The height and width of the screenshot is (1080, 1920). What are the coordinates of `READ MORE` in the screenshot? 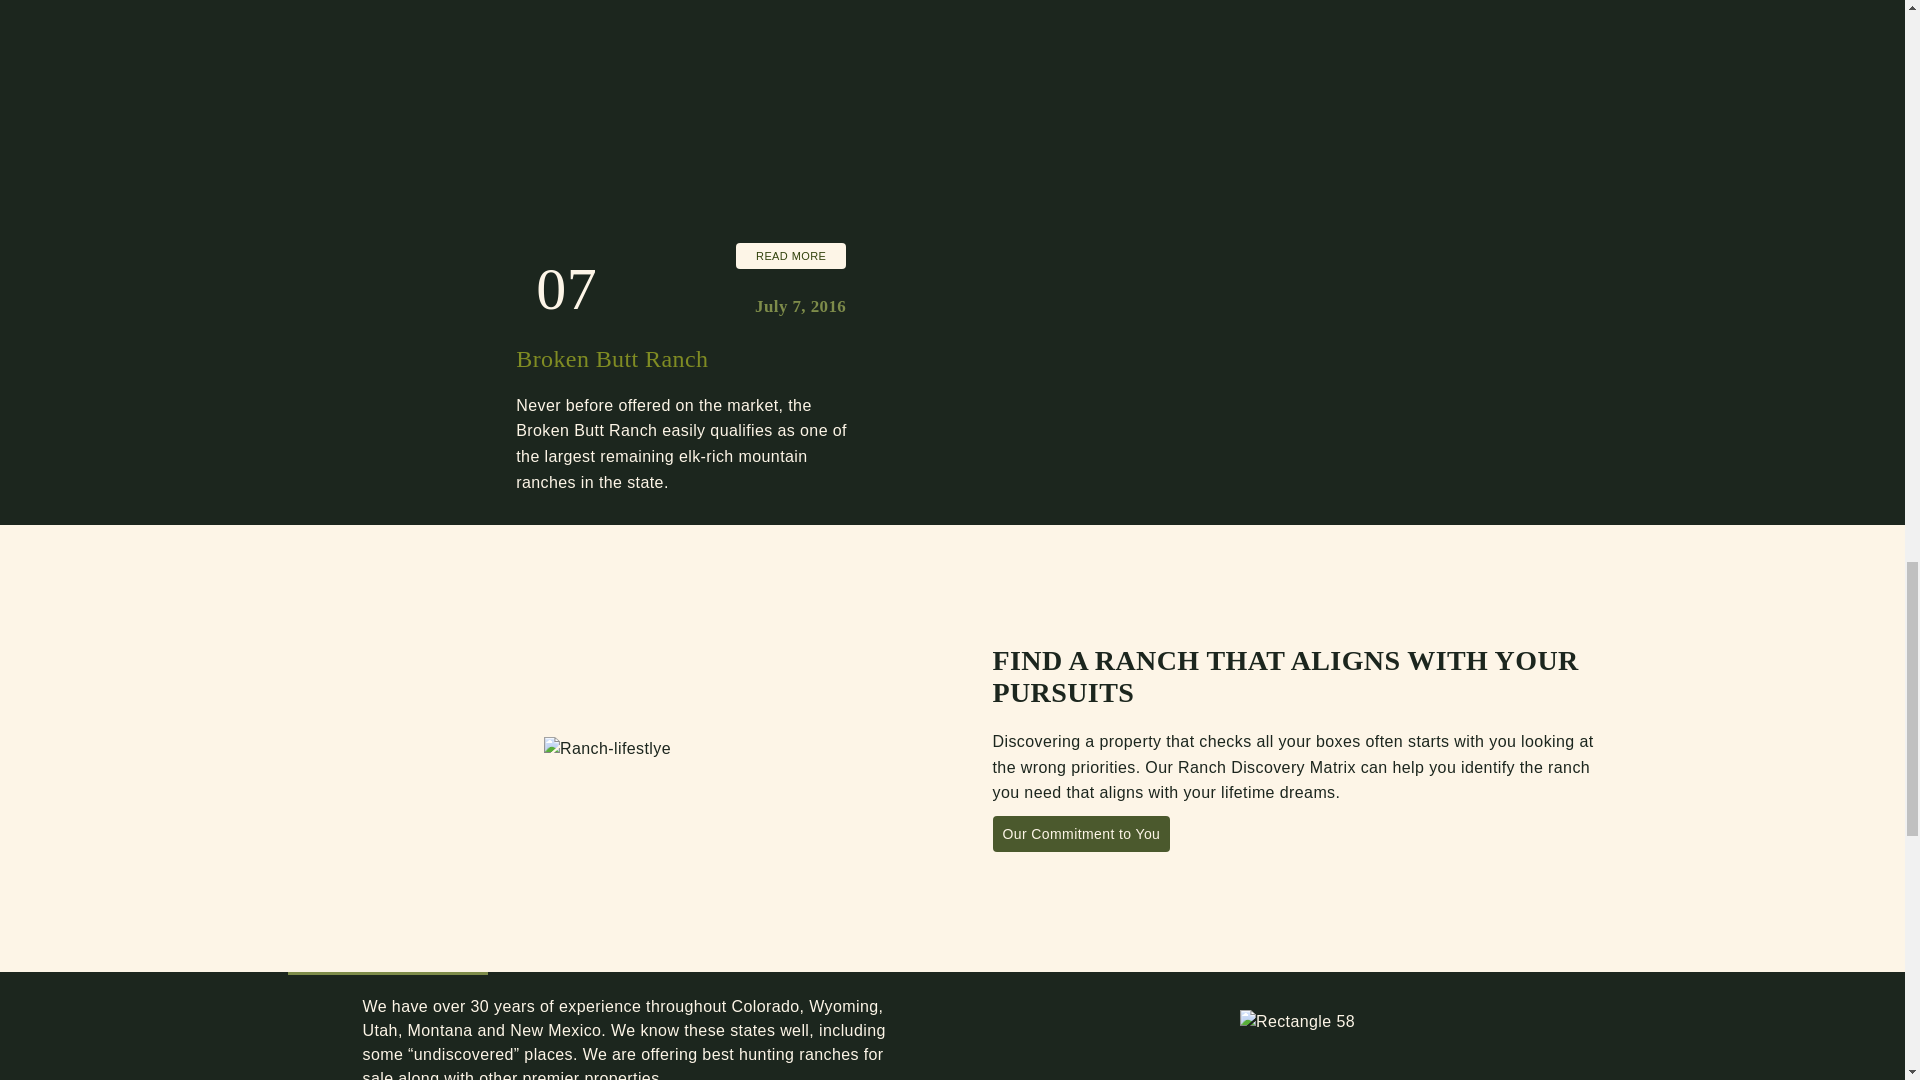 It's located at (790, 256).